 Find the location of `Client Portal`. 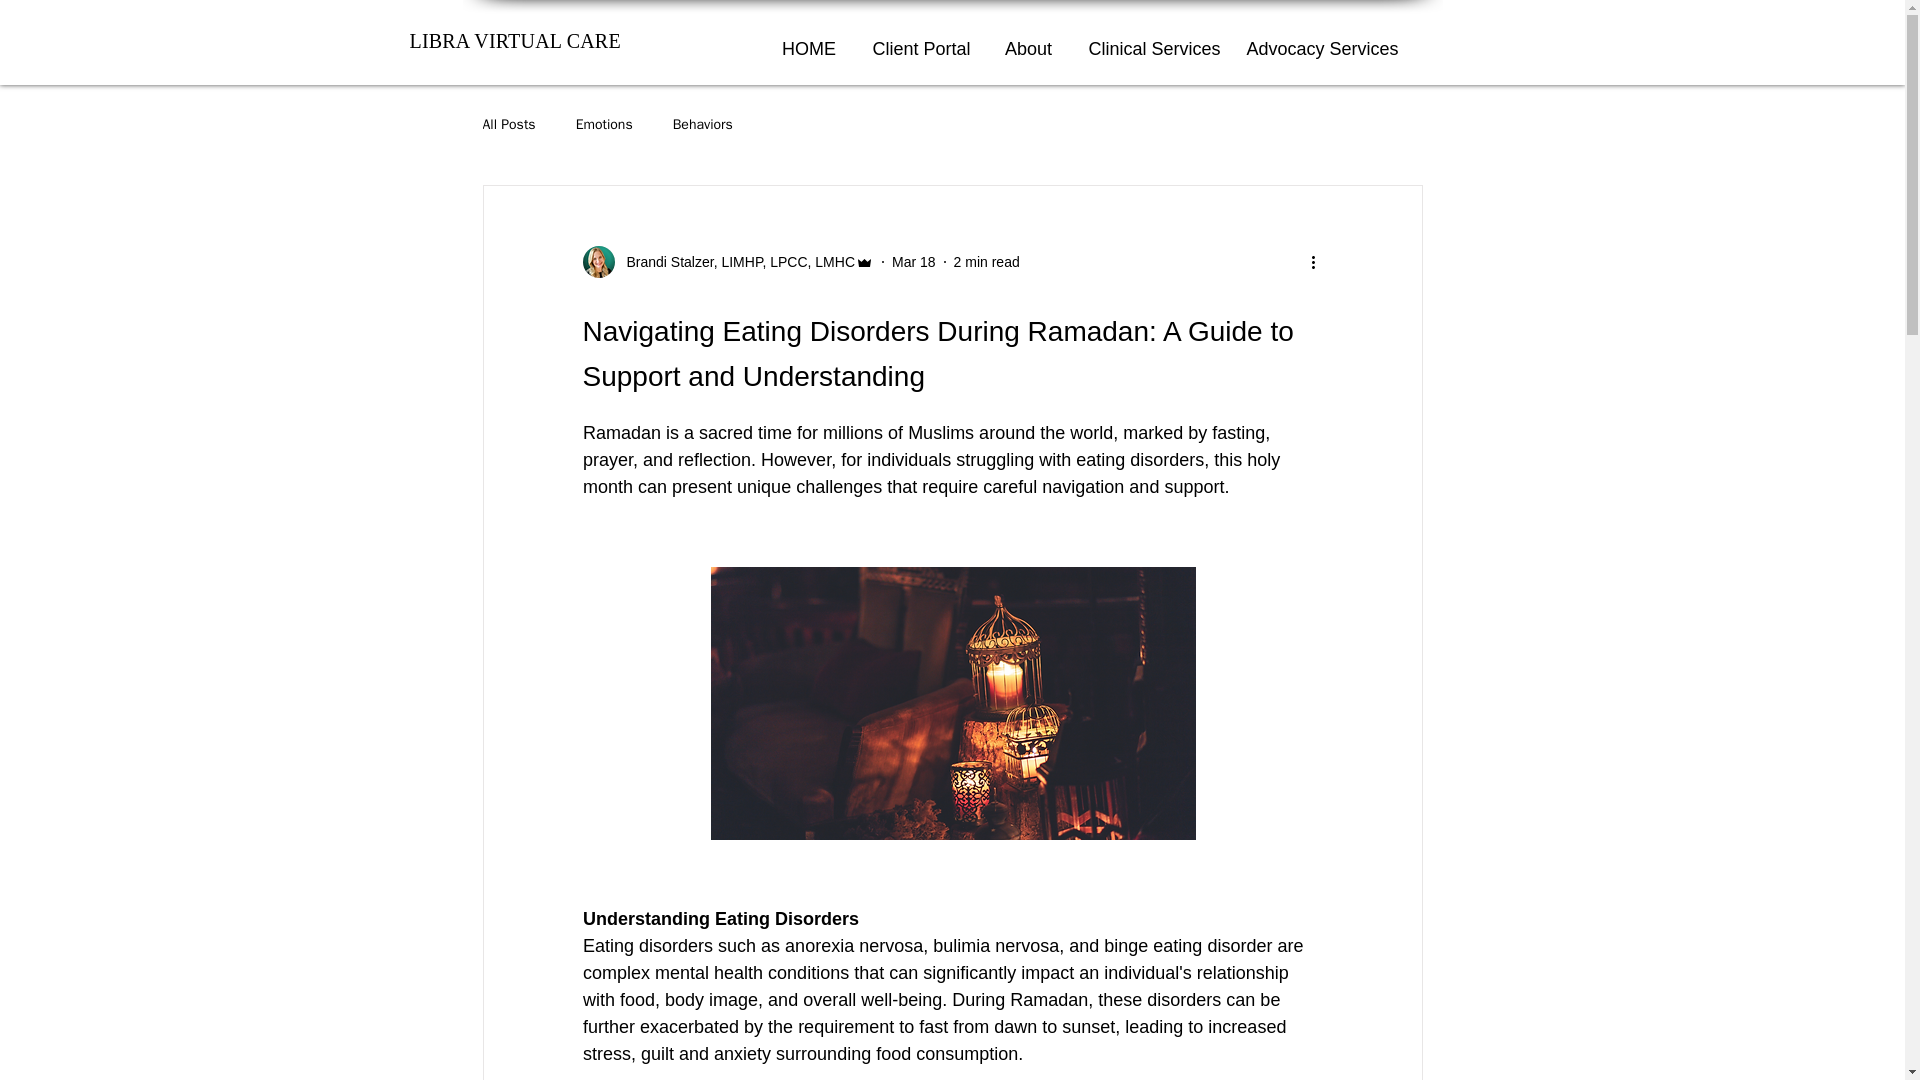

Client Portal is located at coordinates (920, 40).